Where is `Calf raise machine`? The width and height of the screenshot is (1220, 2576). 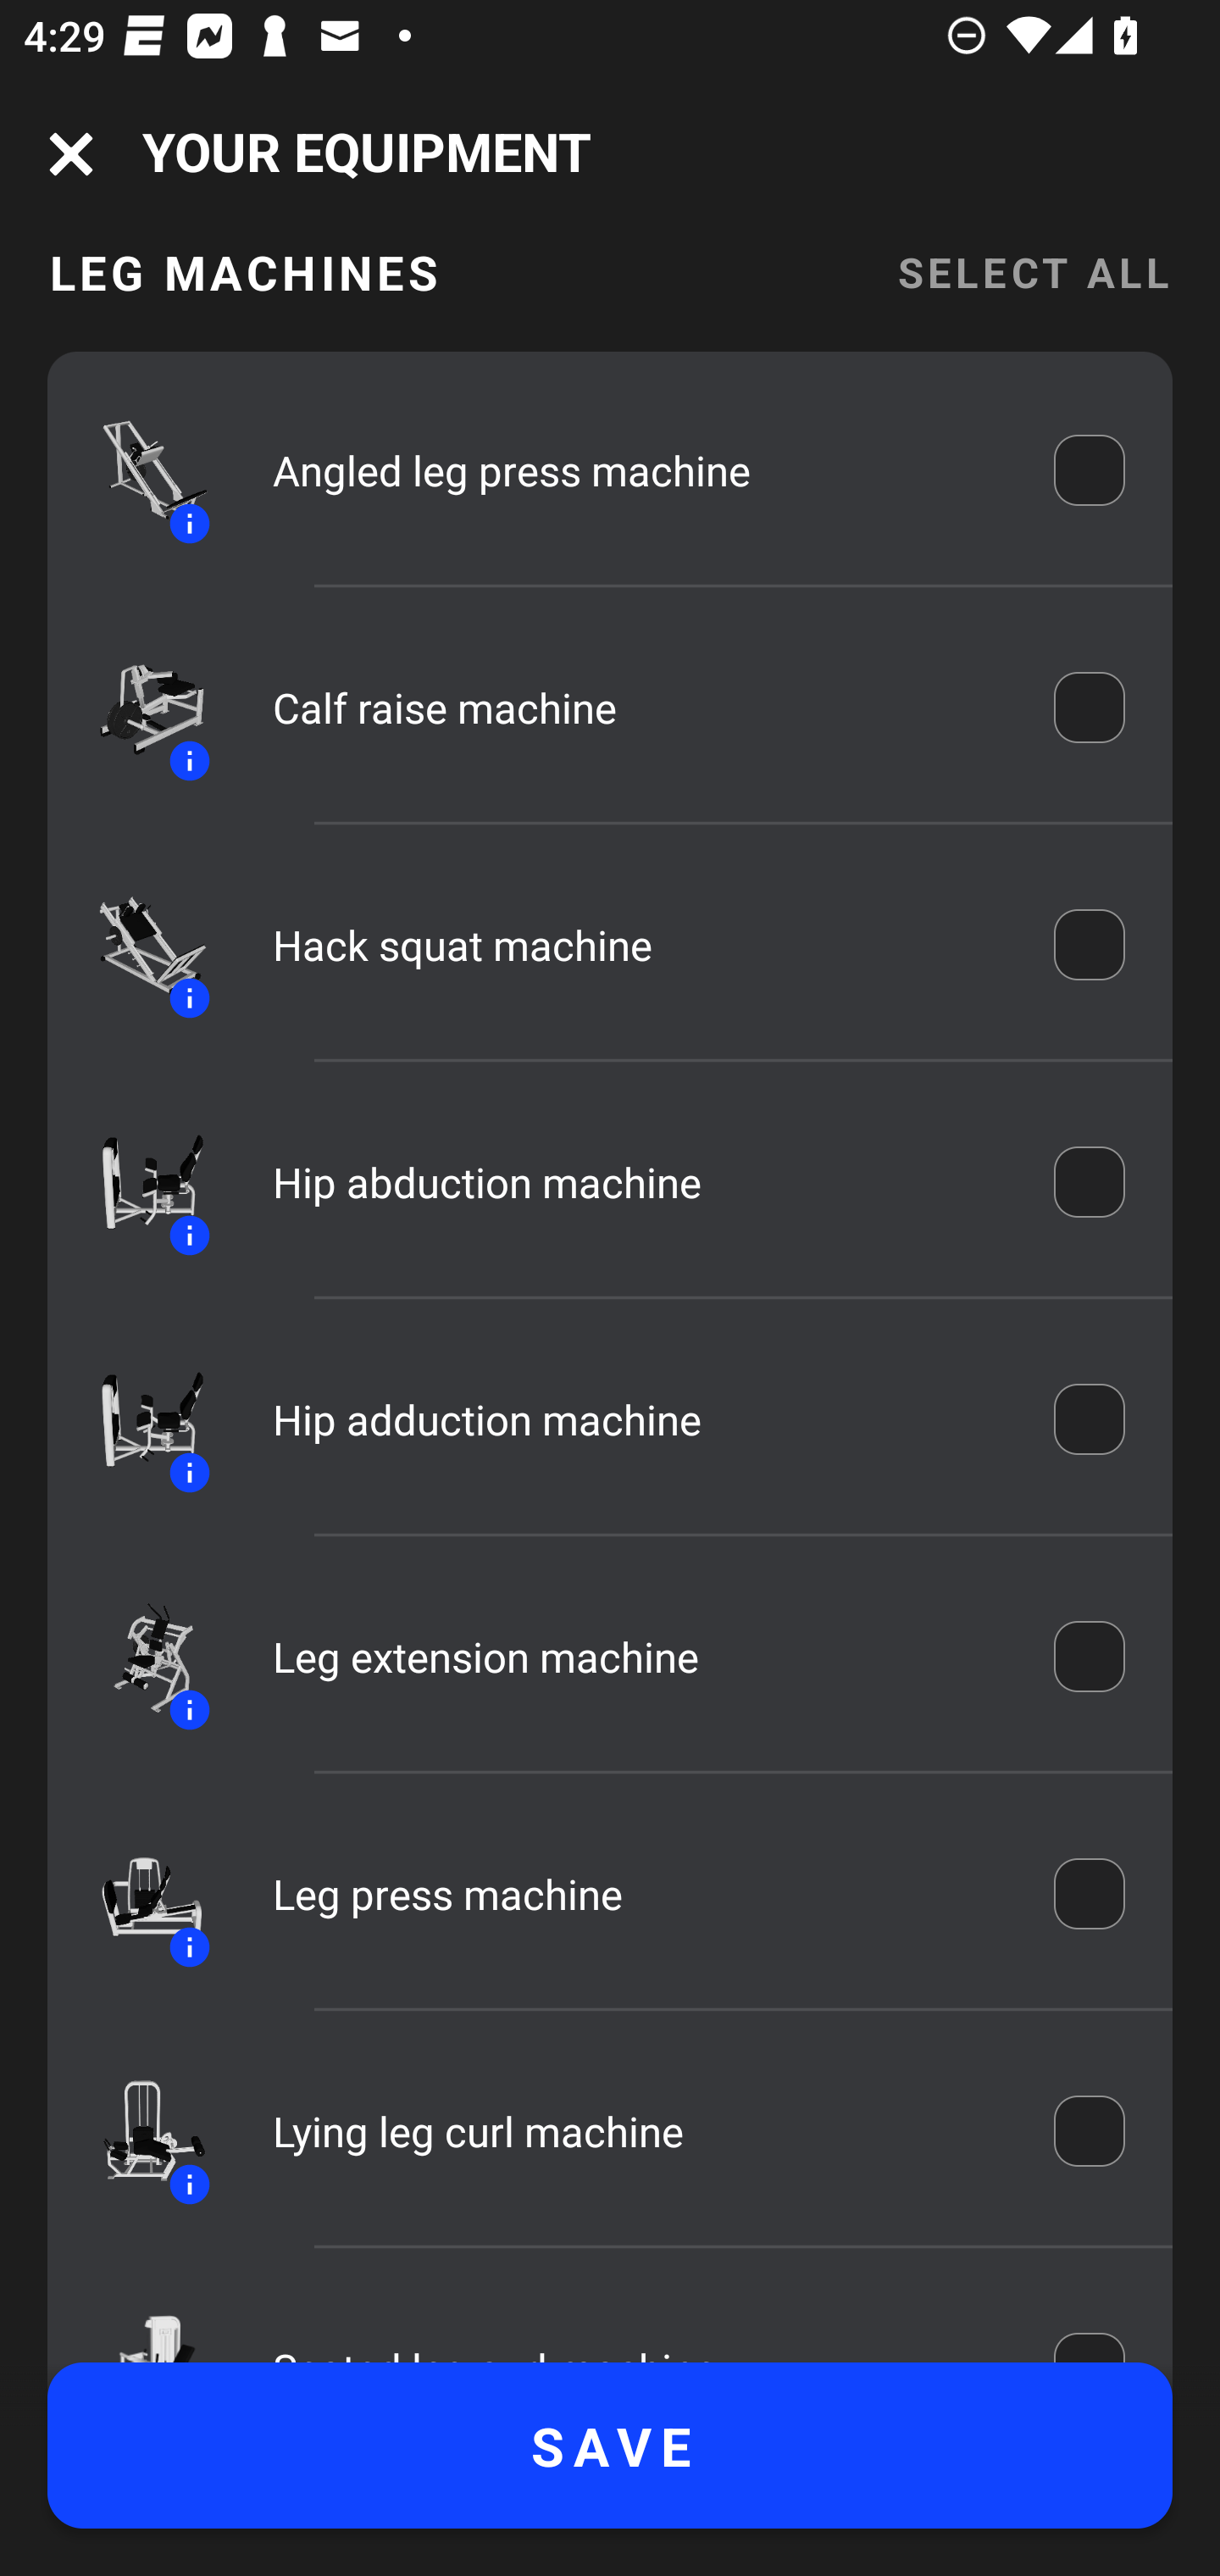 Calf raise machine is located at coordinates (640, 707).